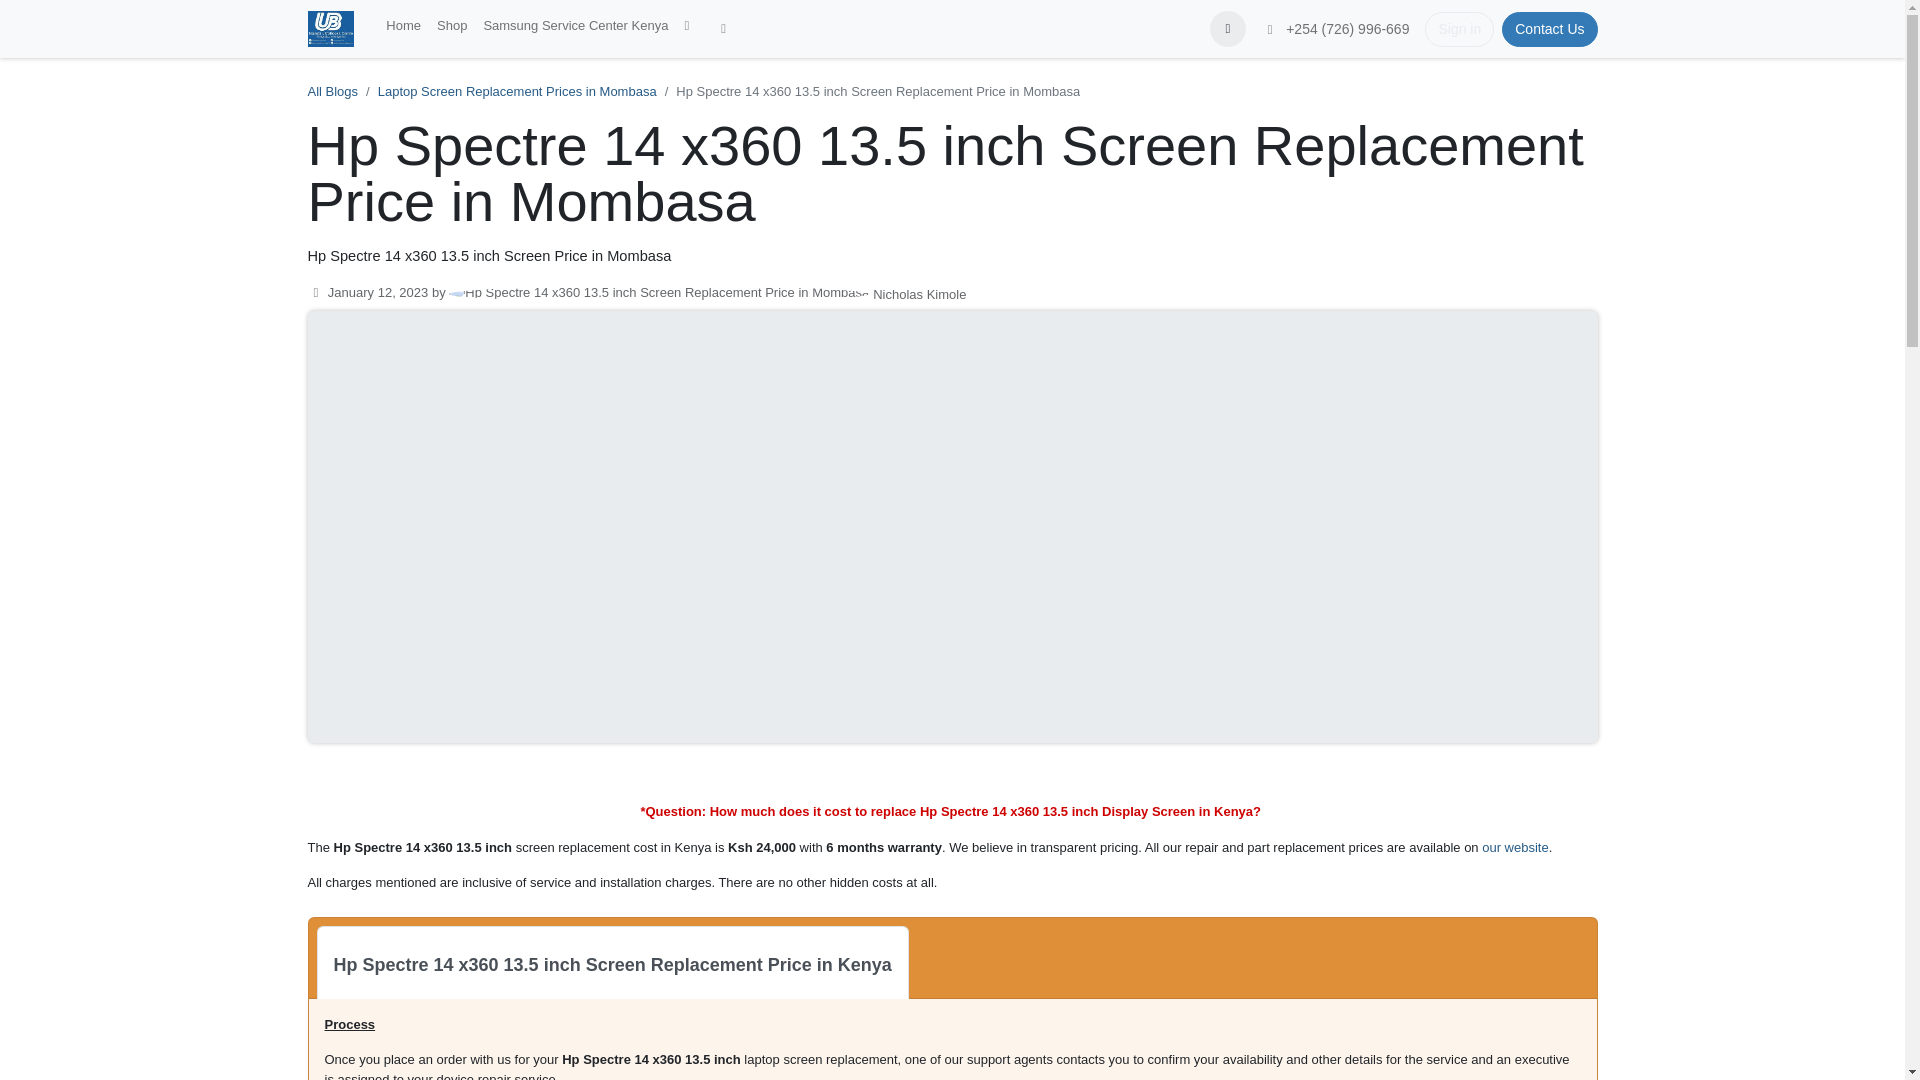 The height and width of the screenshot is (1080, 1920). What do you see at coordinates (1514, 848) in the screenshot?
I see `our website` at bounding box center [1514, 848].